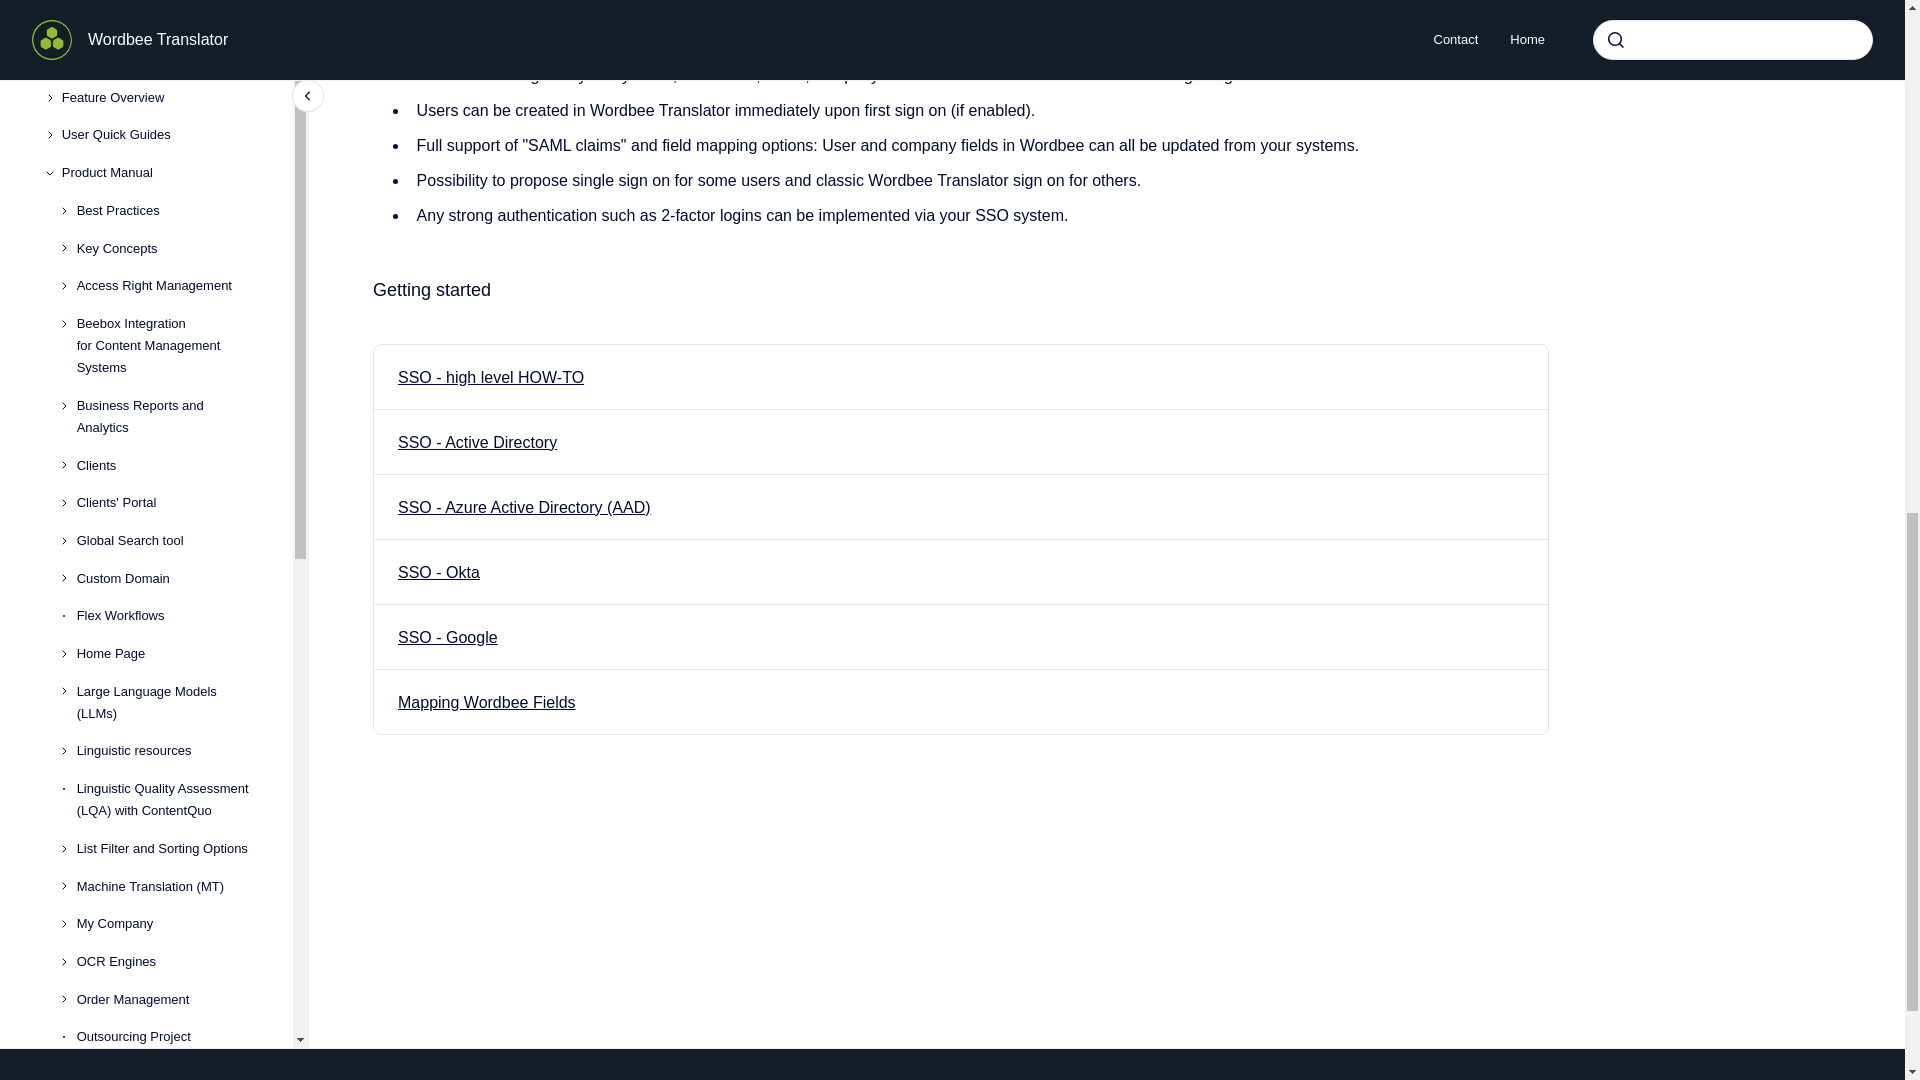 The height and width of the screenshot is (1080, 1920). Describe the element at coordinates (447, 636) in the screenshot. I see `SSO - Google` at that location.